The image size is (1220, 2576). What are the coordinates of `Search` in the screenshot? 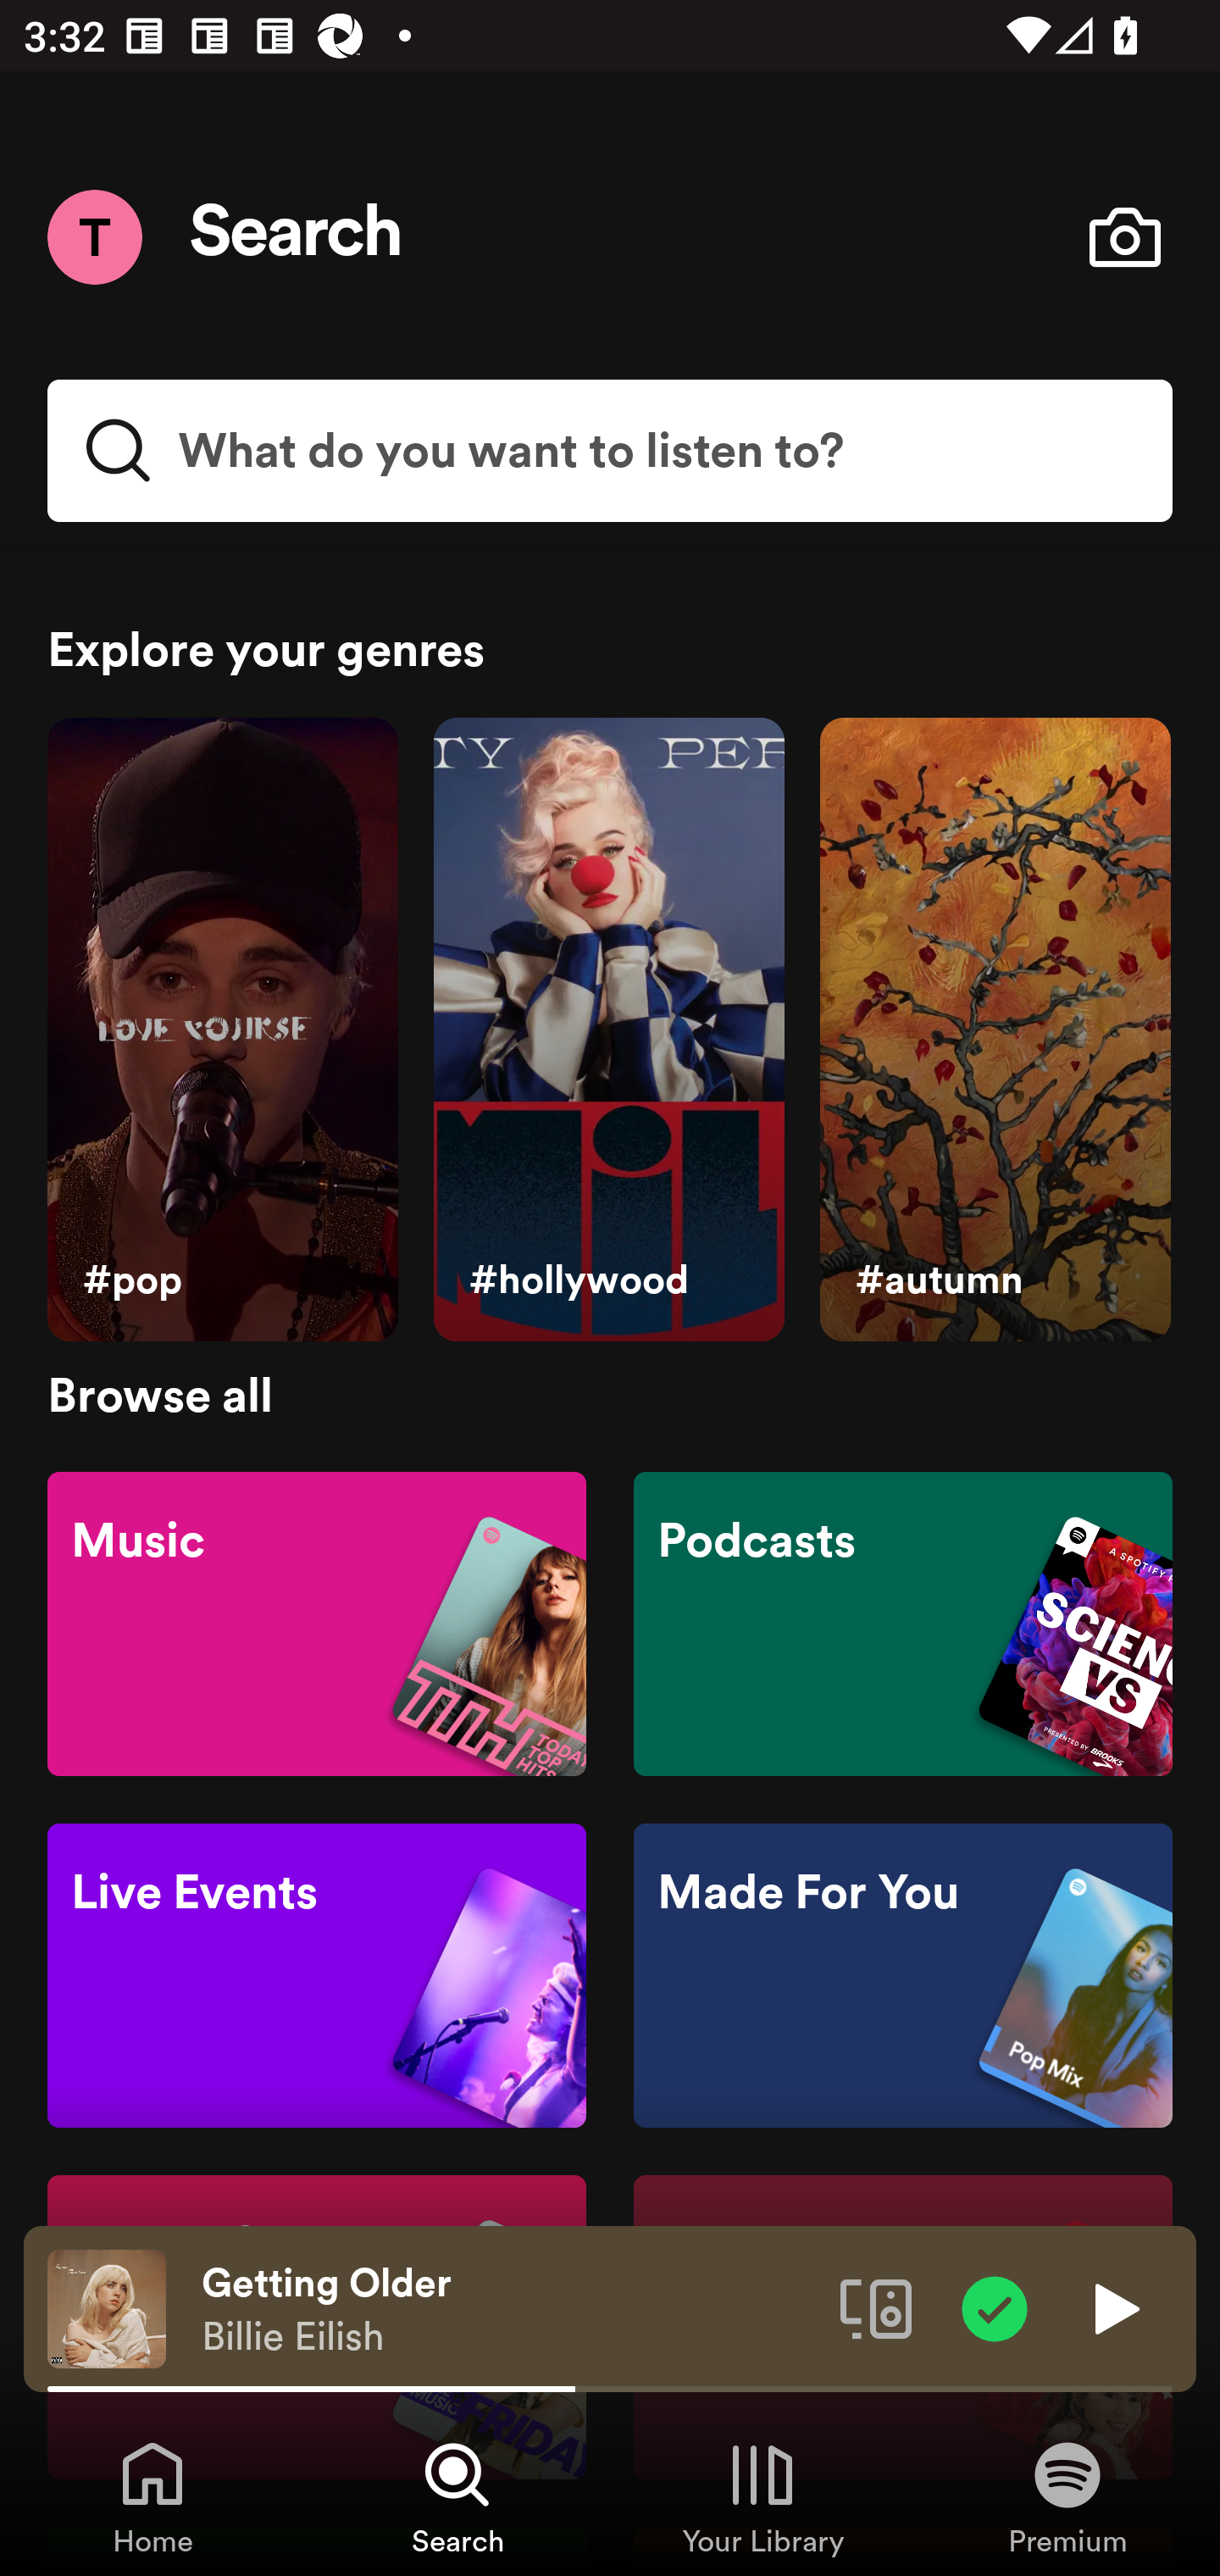 It's located at (297, 237).